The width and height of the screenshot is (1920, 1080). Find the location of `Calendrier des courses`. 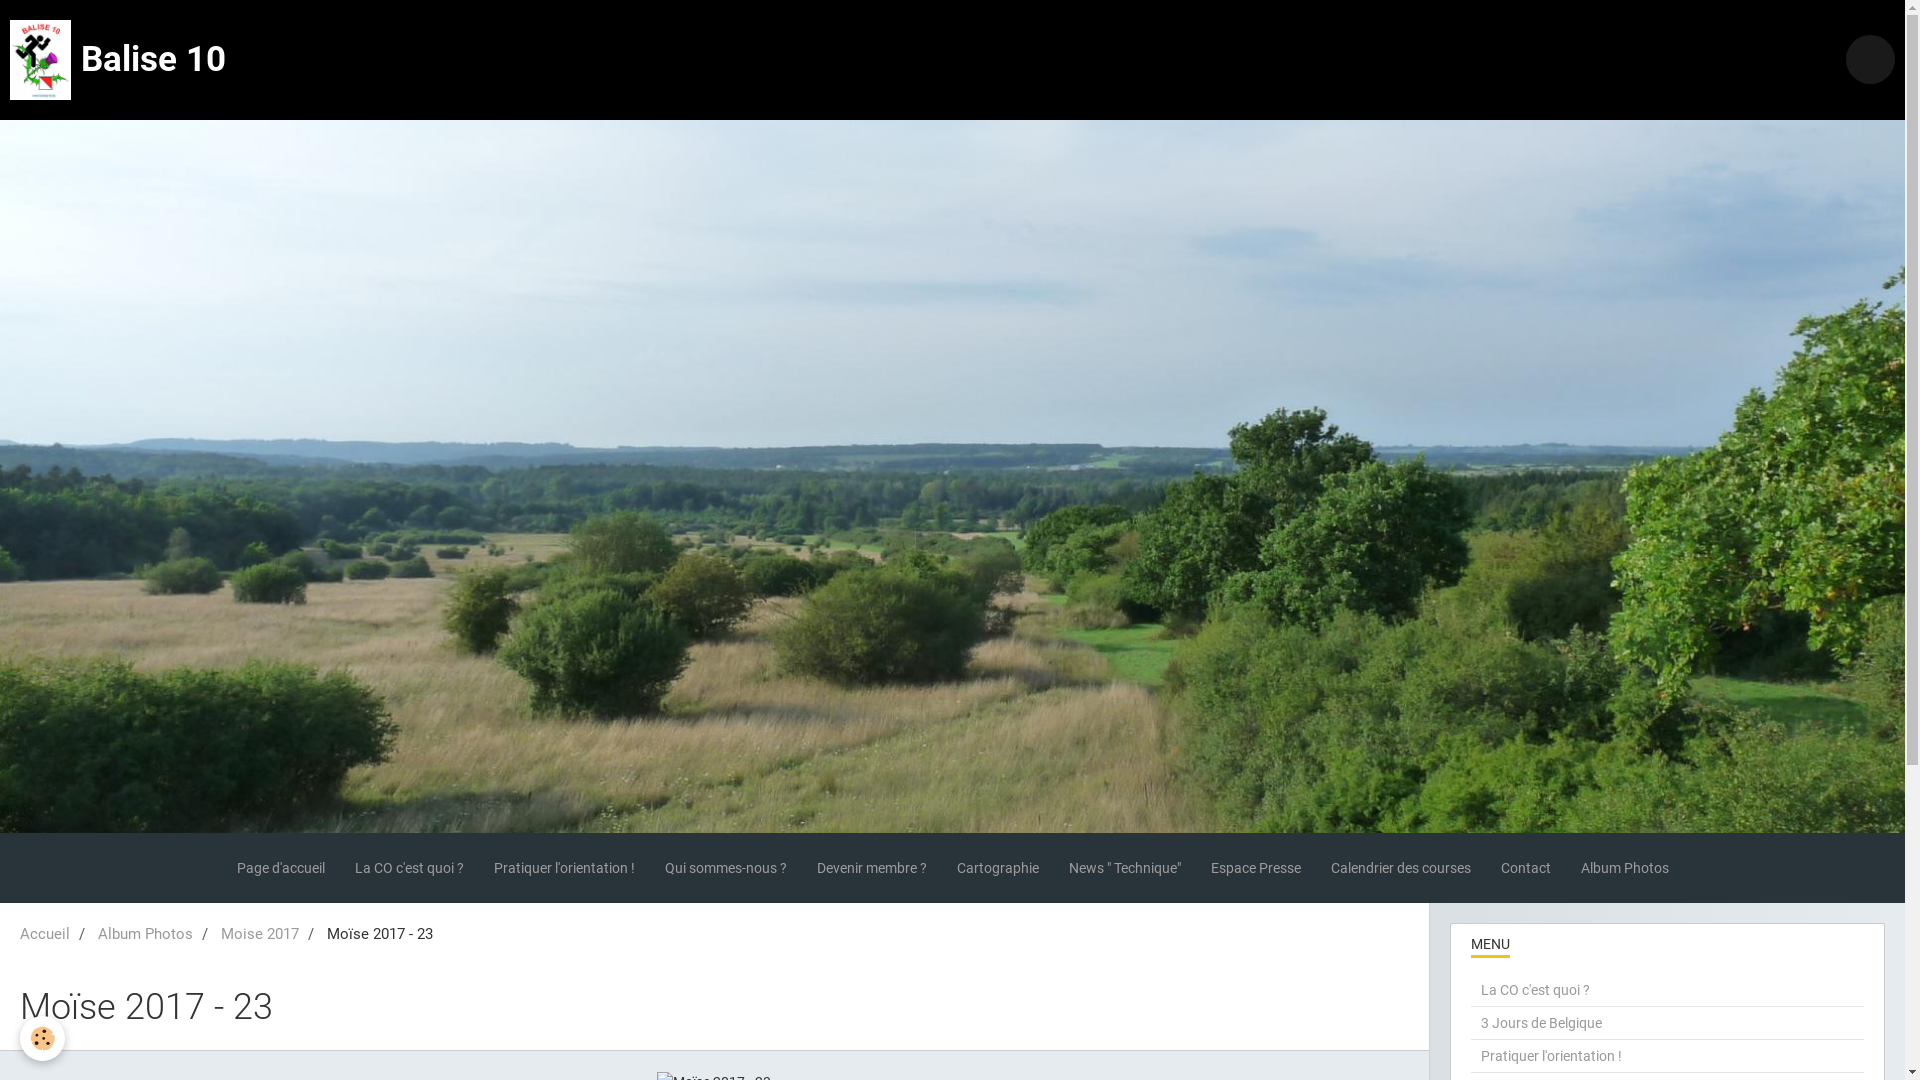

Calendrier des courses is located at coordinates (1401, 868).